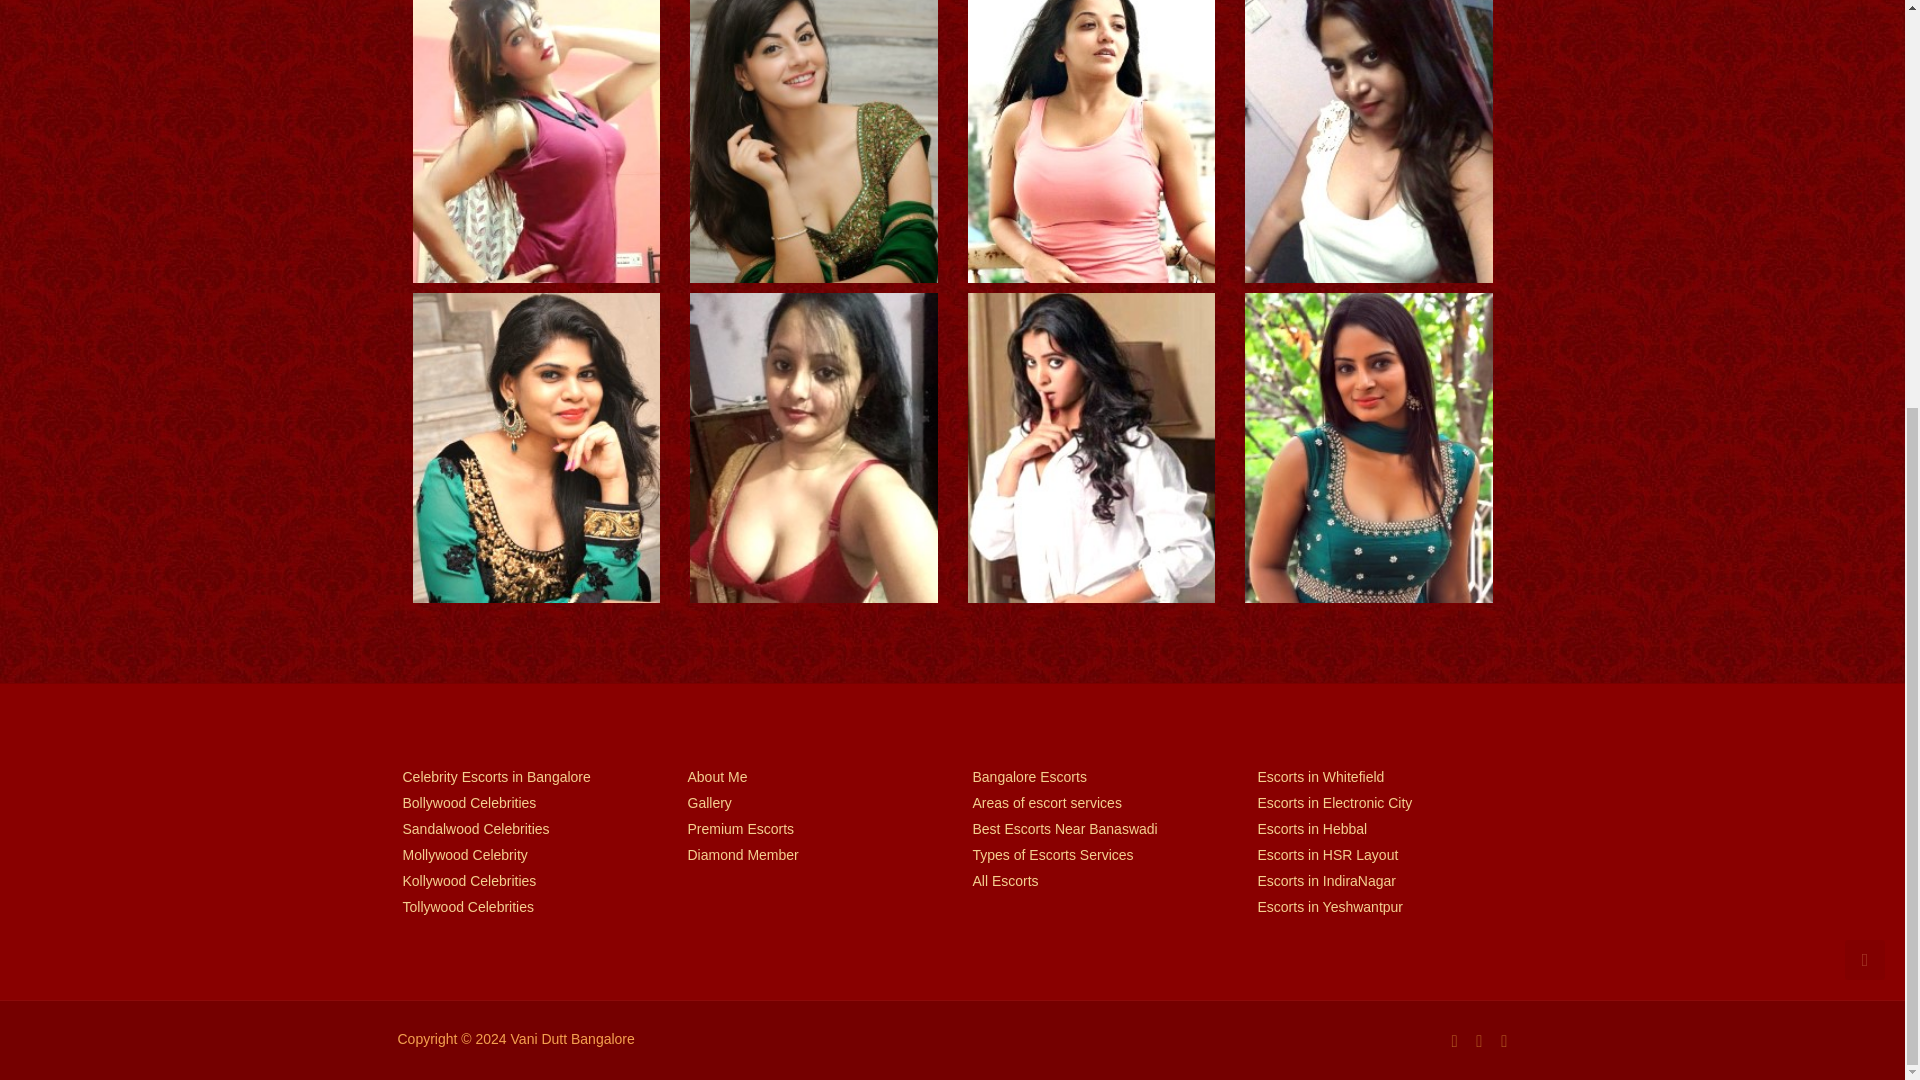 The height and width of the screenshot is (1080, 1920). Describe the element at coordinates (810, 854) in the screenshot. I see `Diamond Member` at that location.